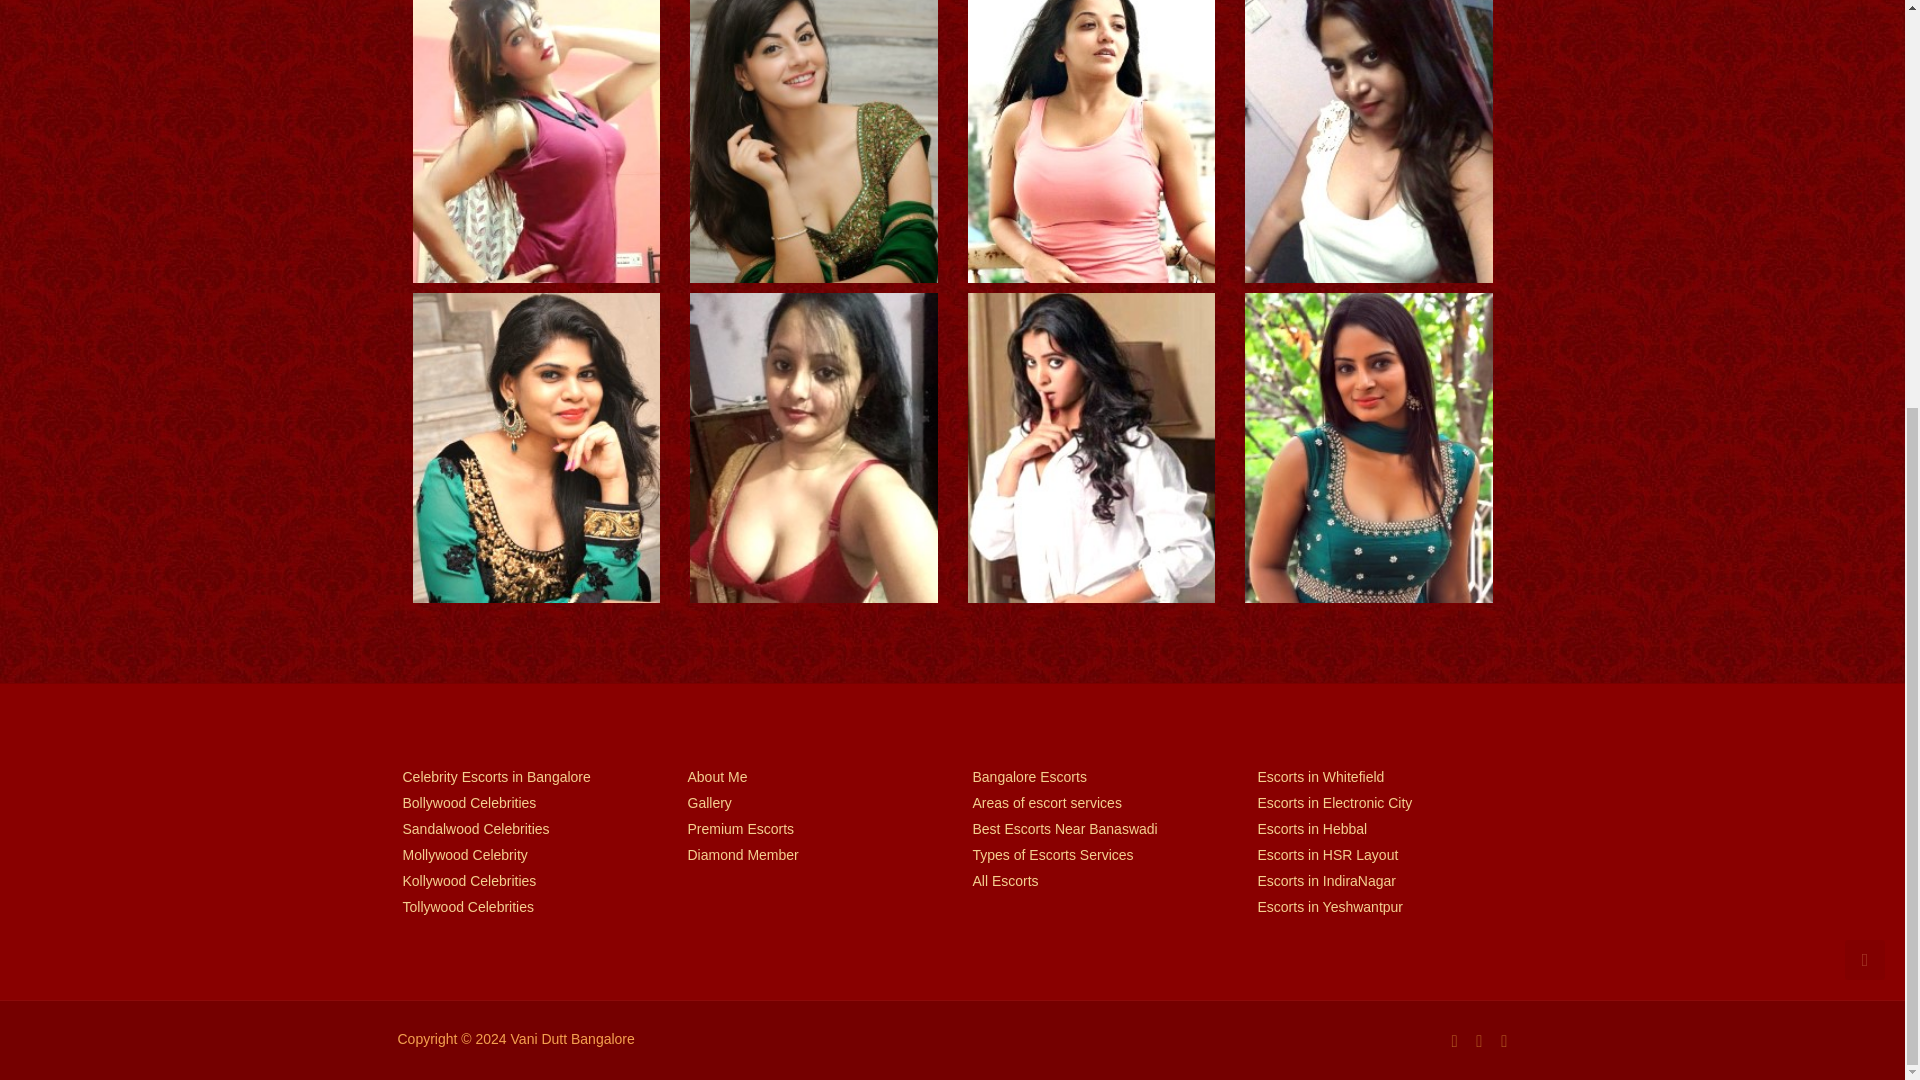 The height and width of the screenshot is (1080, 1920). Describe the element at coordinates (810, 854) in the screenshot. I see `Diamond Member` at that location.